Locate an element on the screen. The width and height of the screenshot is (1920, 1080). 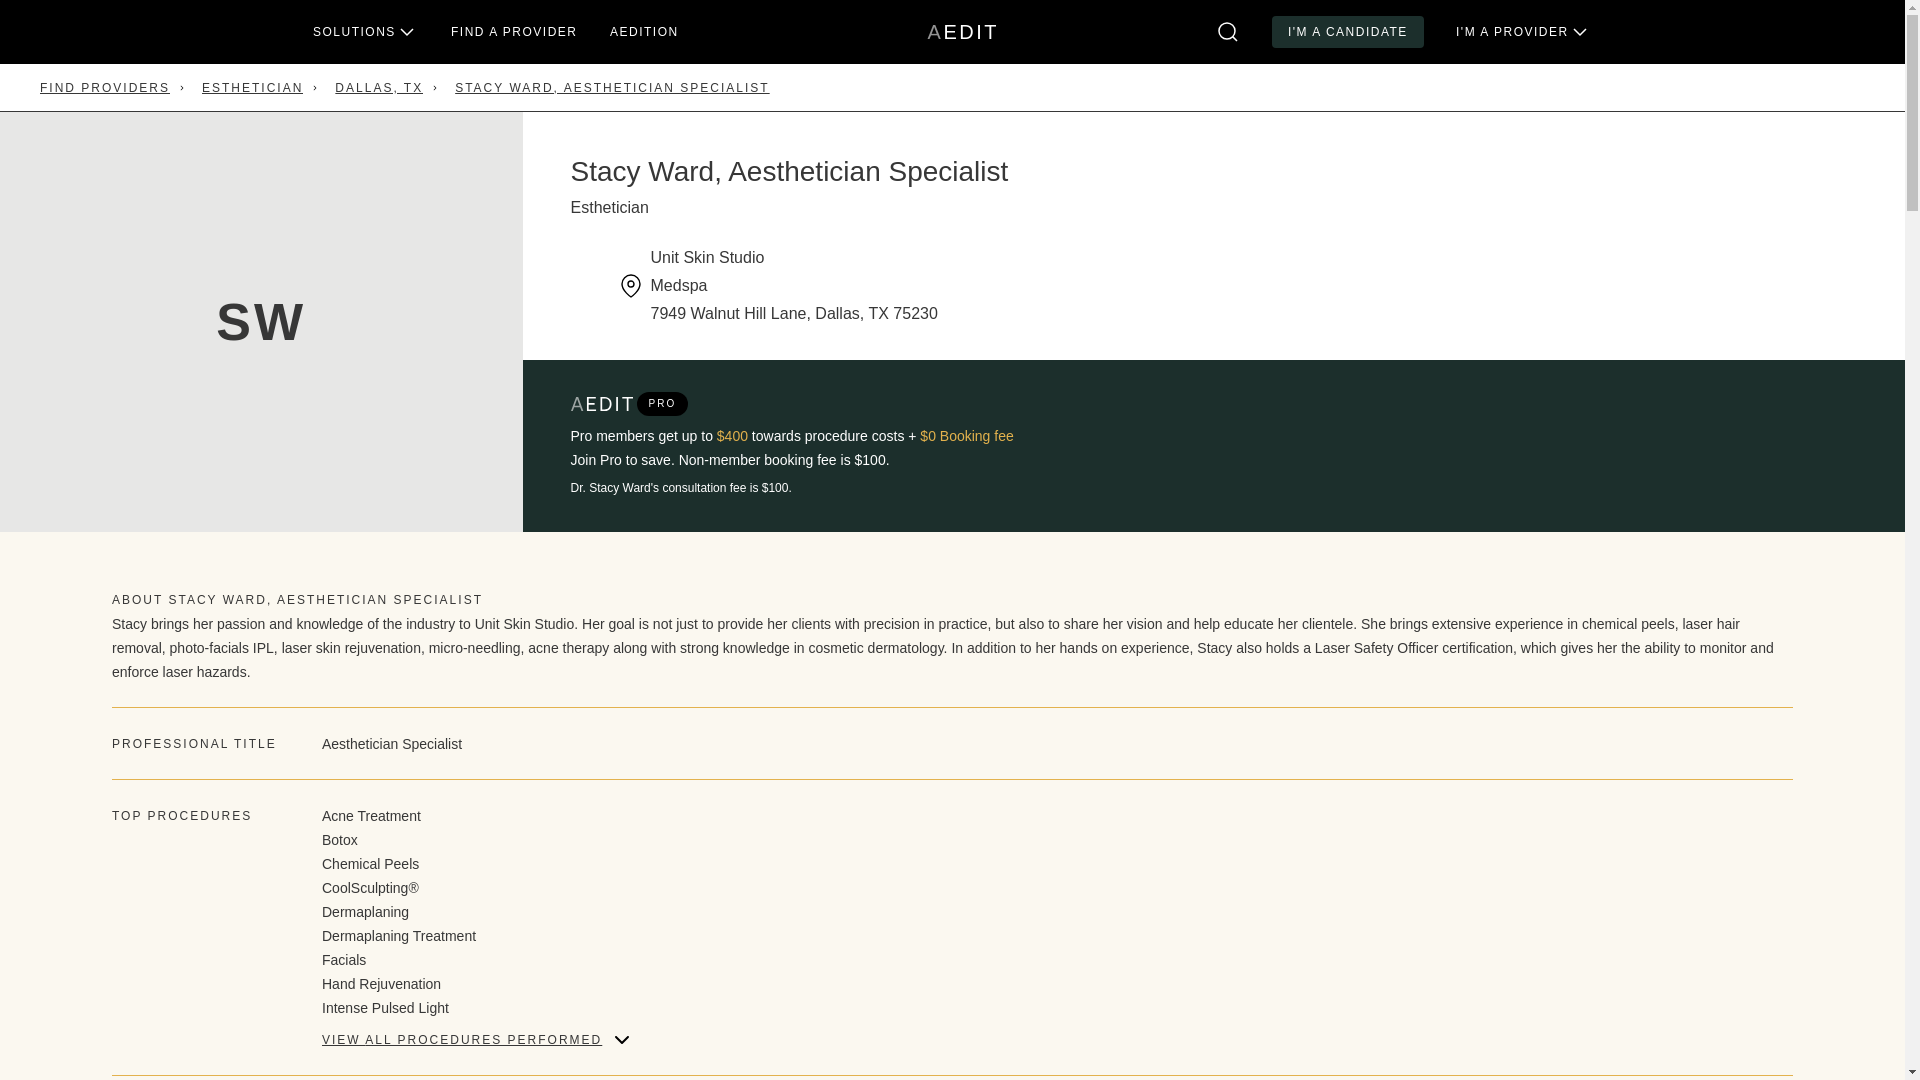
FIND A PROVIDER is located at coordinates (1348, 32).